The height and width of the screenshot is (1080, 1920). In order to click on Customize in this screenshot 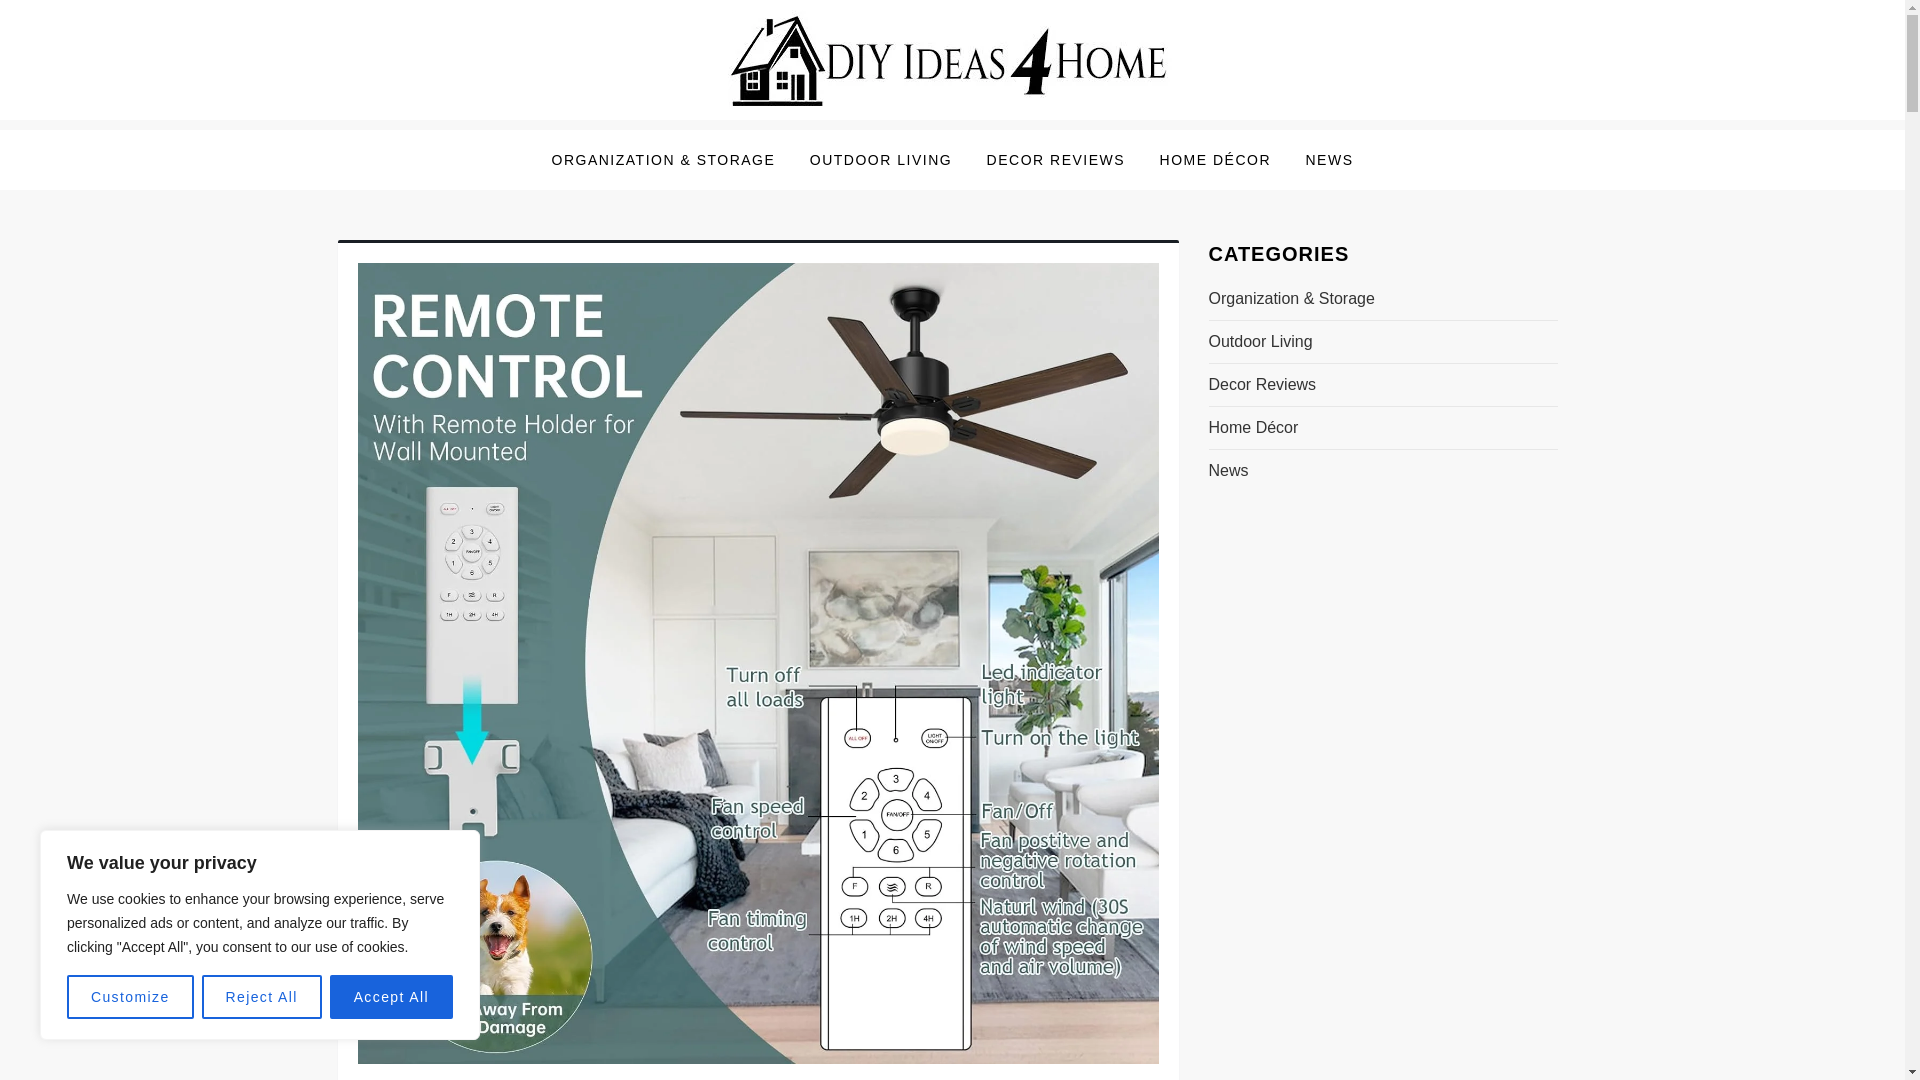, I will do `click(130, 997)`.